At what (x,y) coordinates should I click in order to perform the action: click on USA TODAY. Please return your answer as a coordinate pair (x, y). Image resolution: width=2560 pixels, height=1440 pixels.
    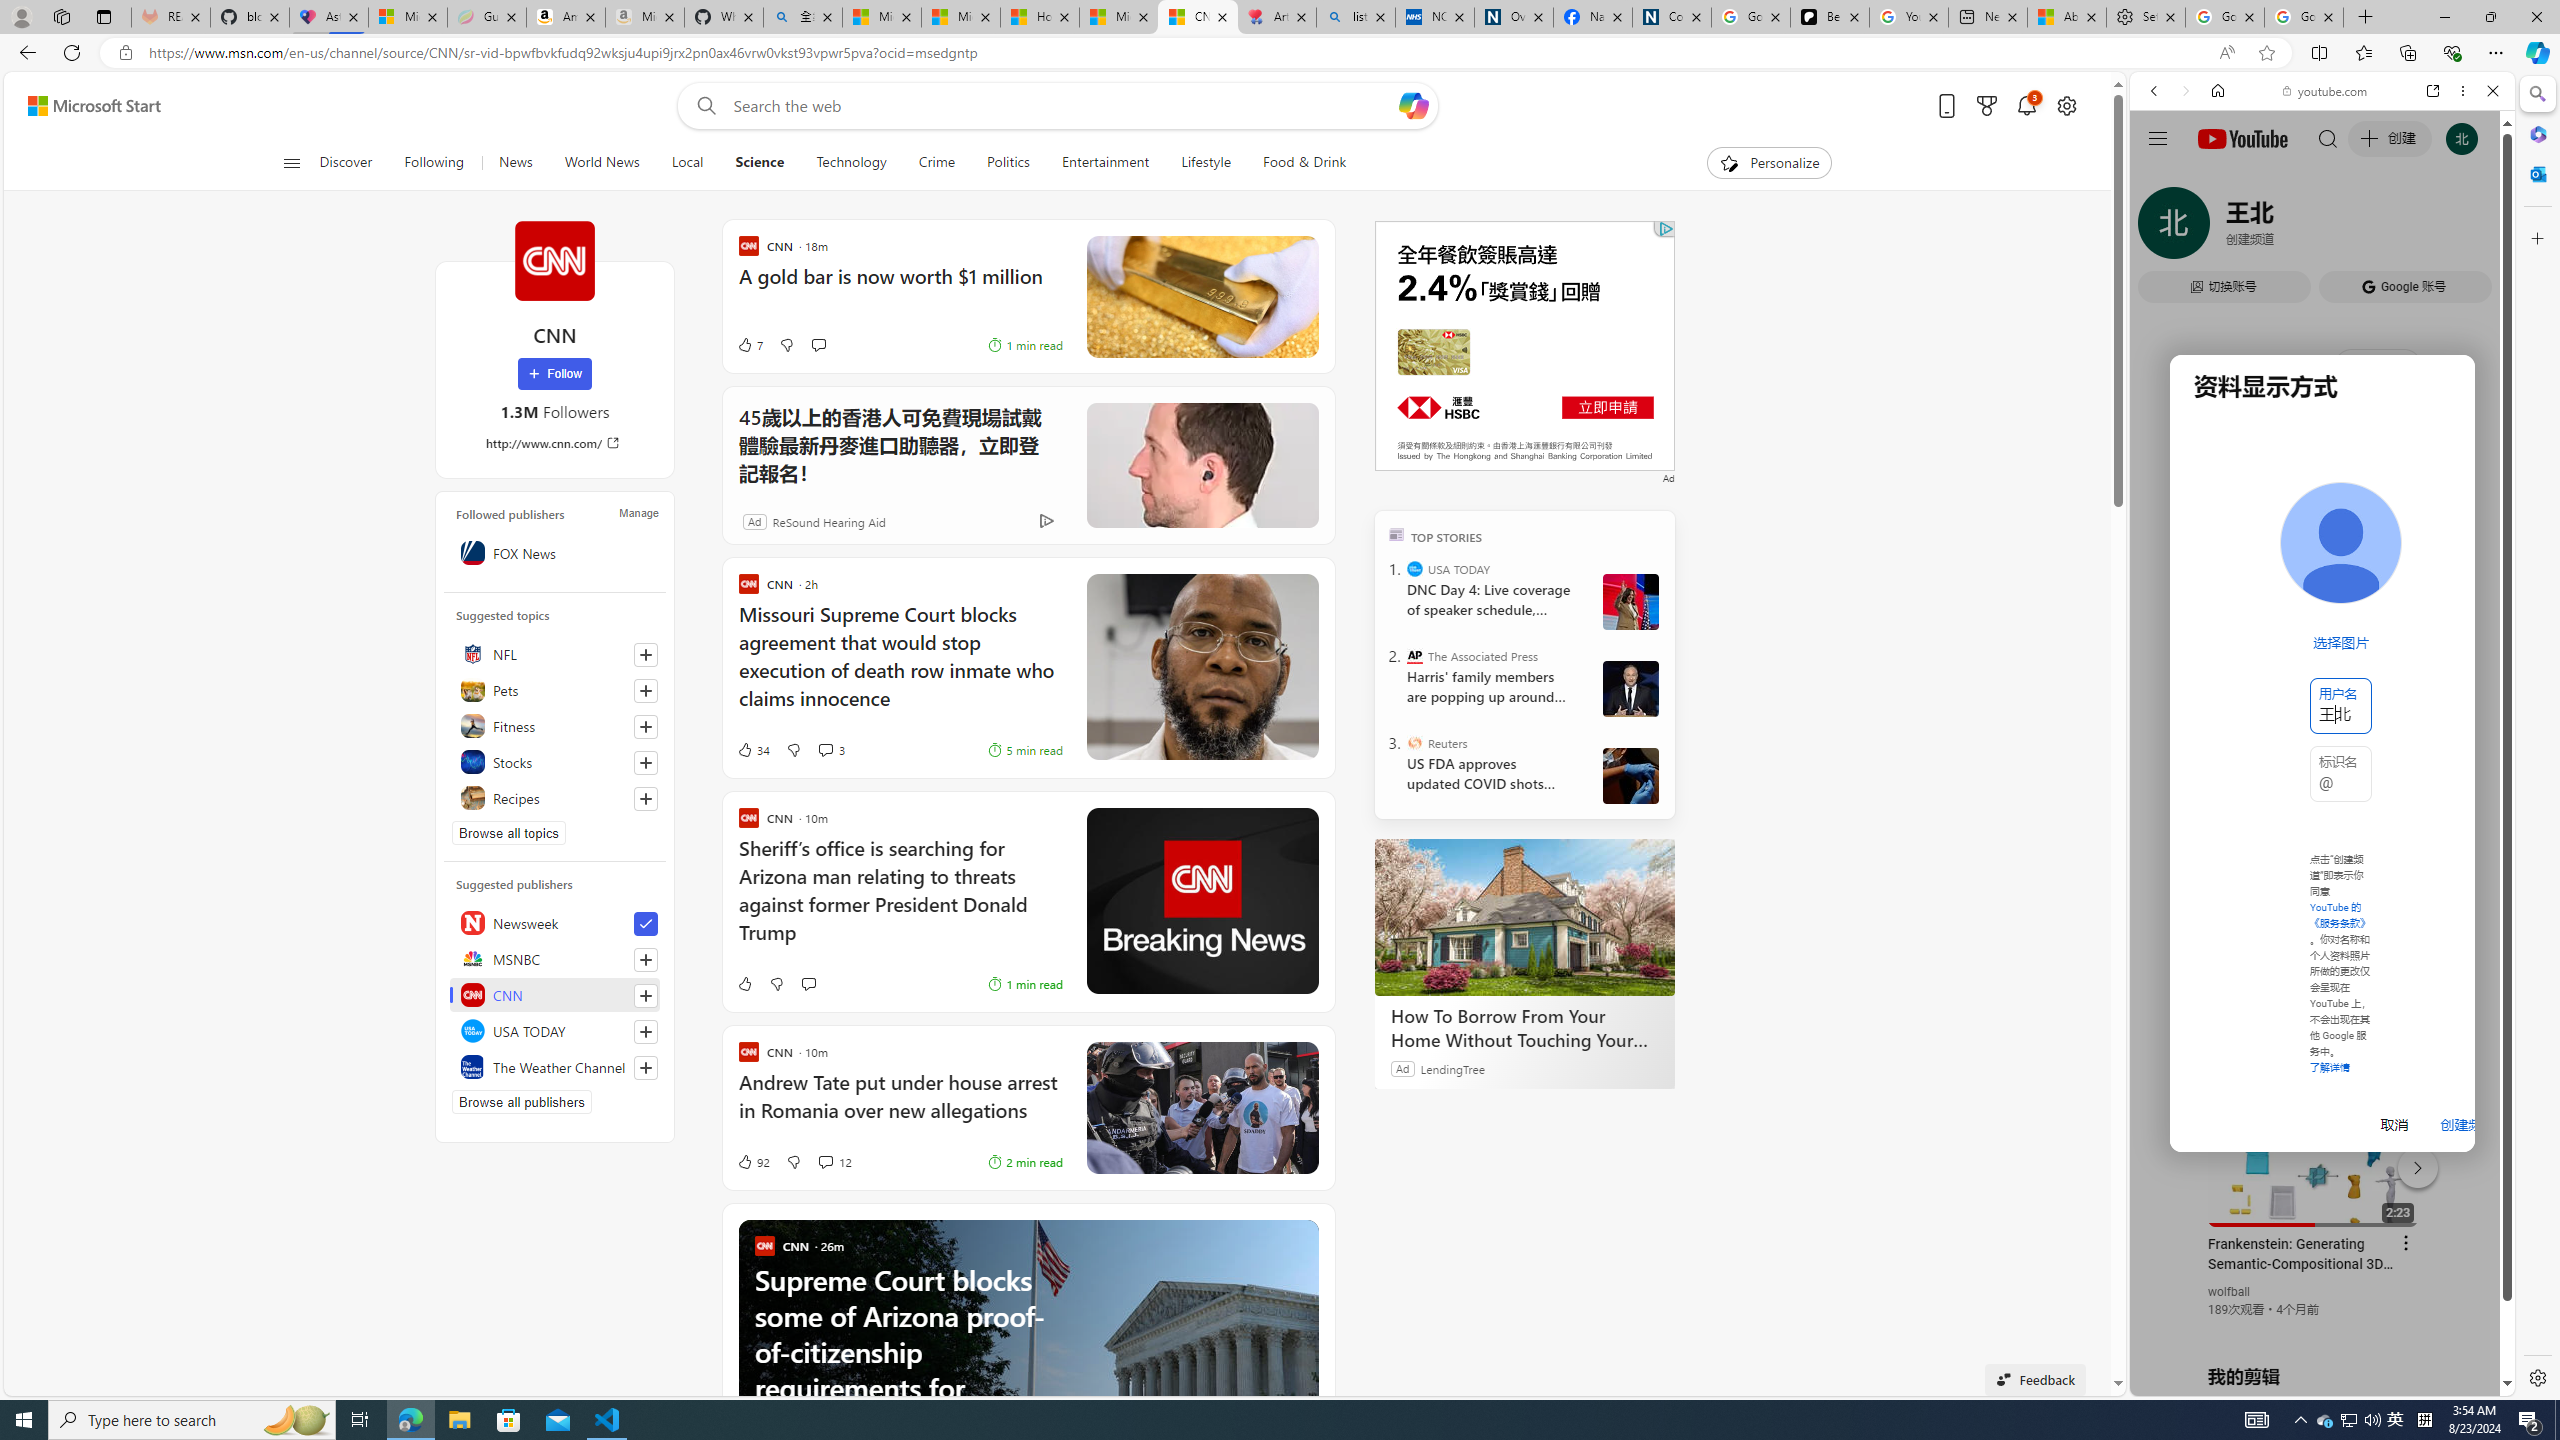
    Looking at the image, I should click on (555, 1030).